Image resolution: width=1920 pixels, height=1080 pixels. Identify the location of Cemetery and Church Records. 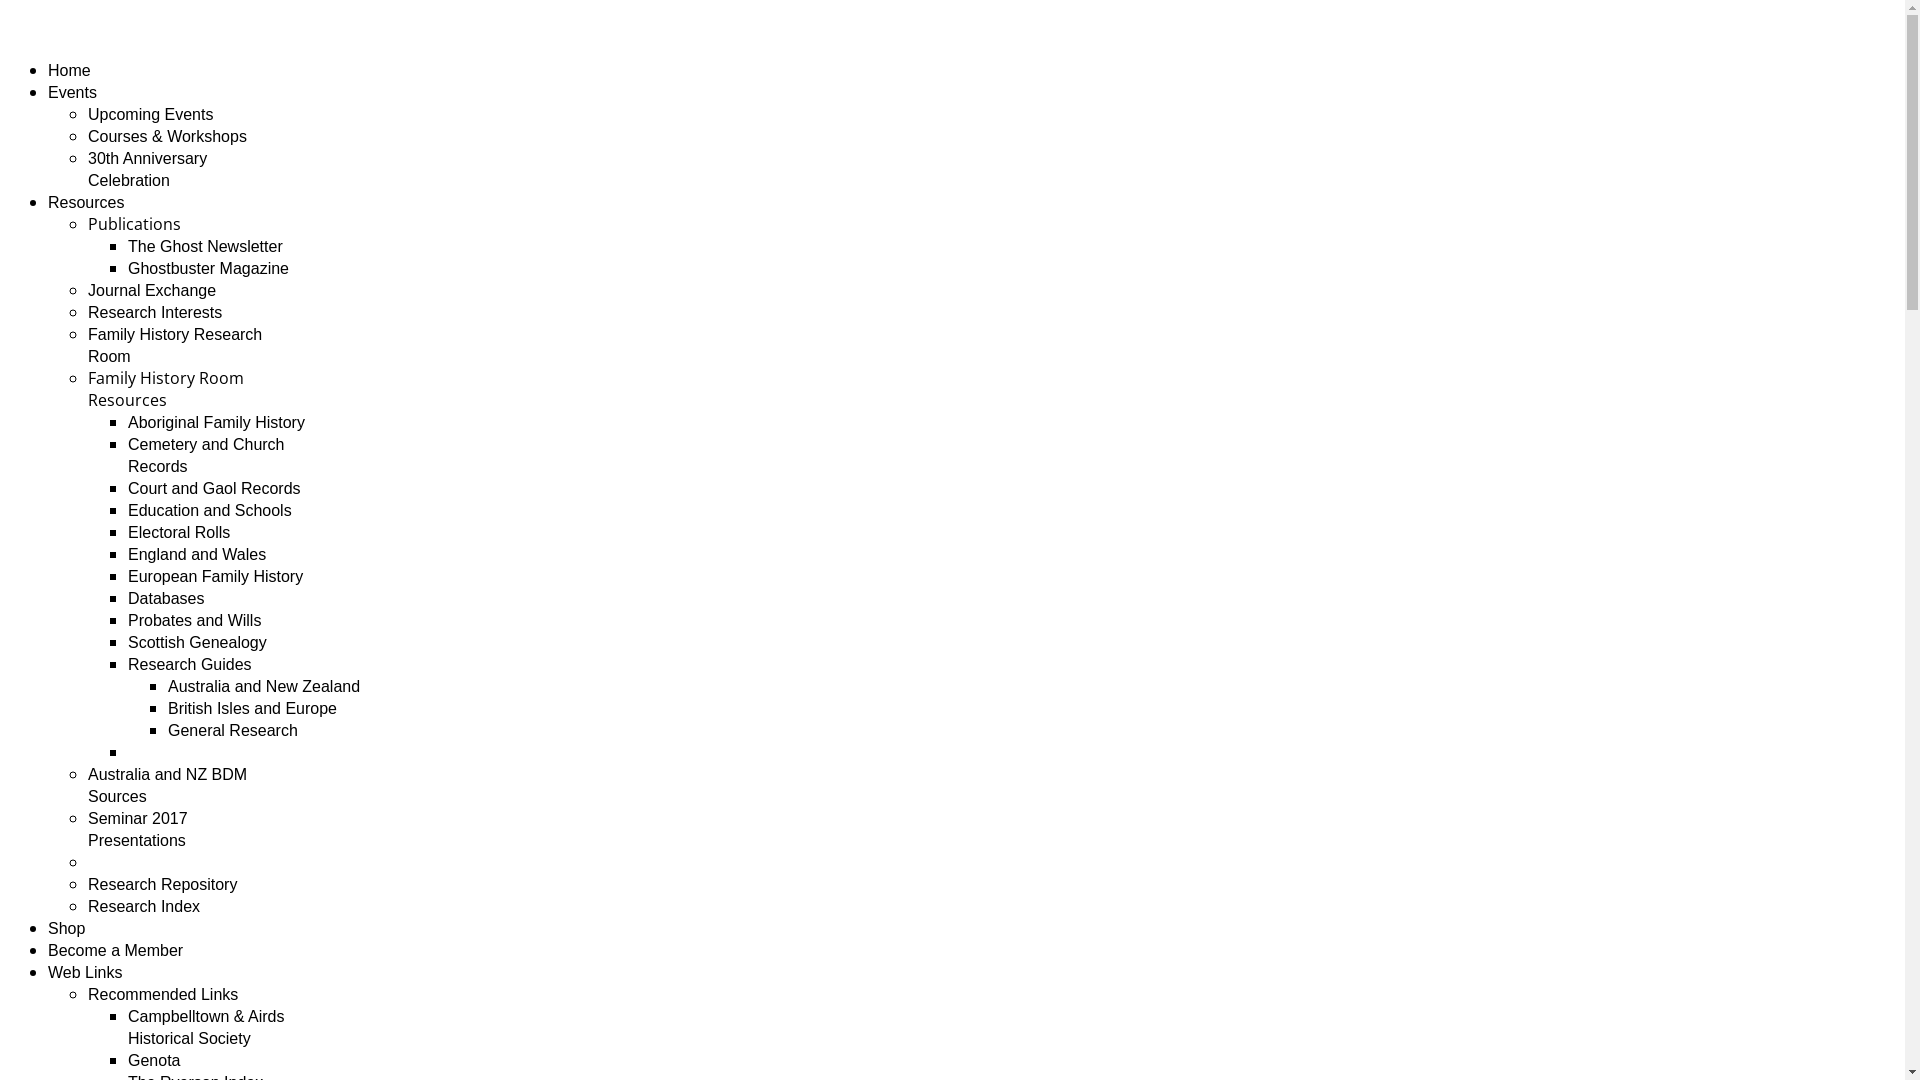
(206, 456).